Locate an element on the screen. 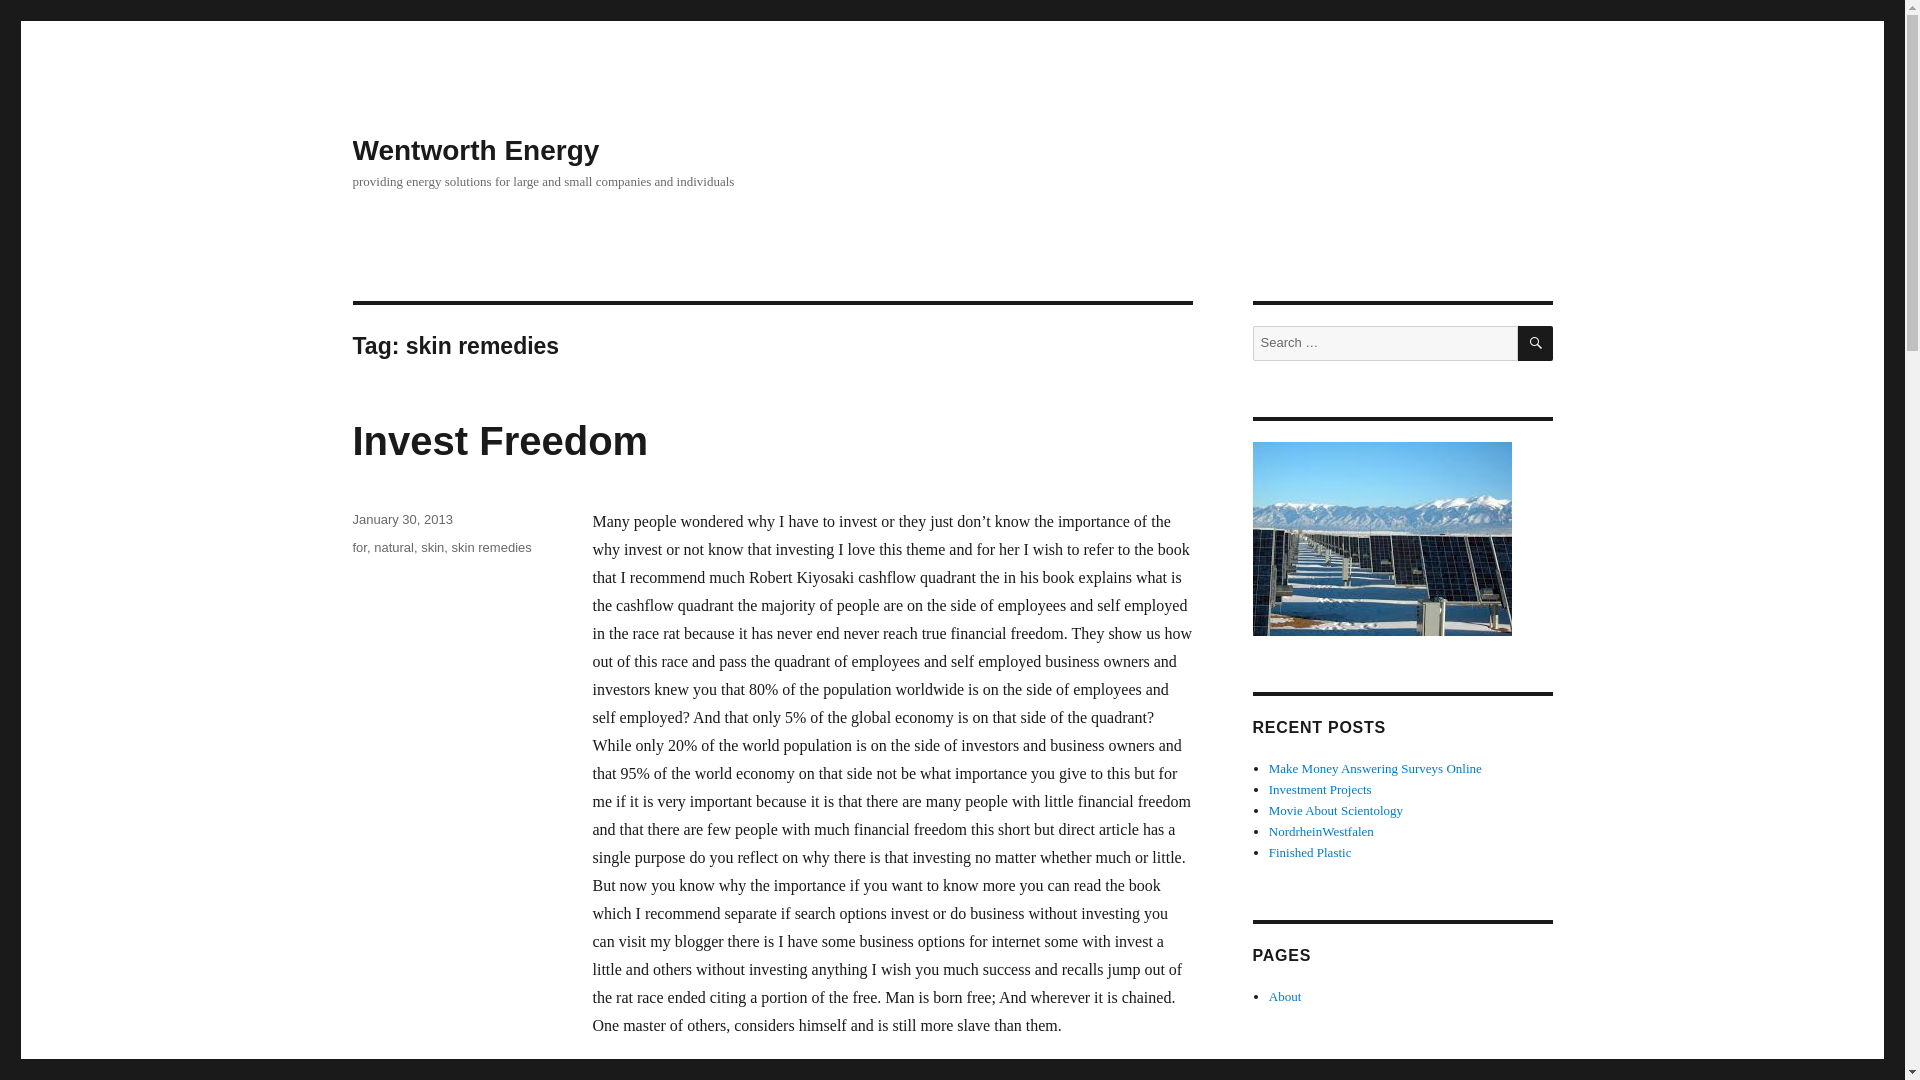 This screenshot has width=1920, height=1080. SEARCH is located at coordinates (1536, 343).